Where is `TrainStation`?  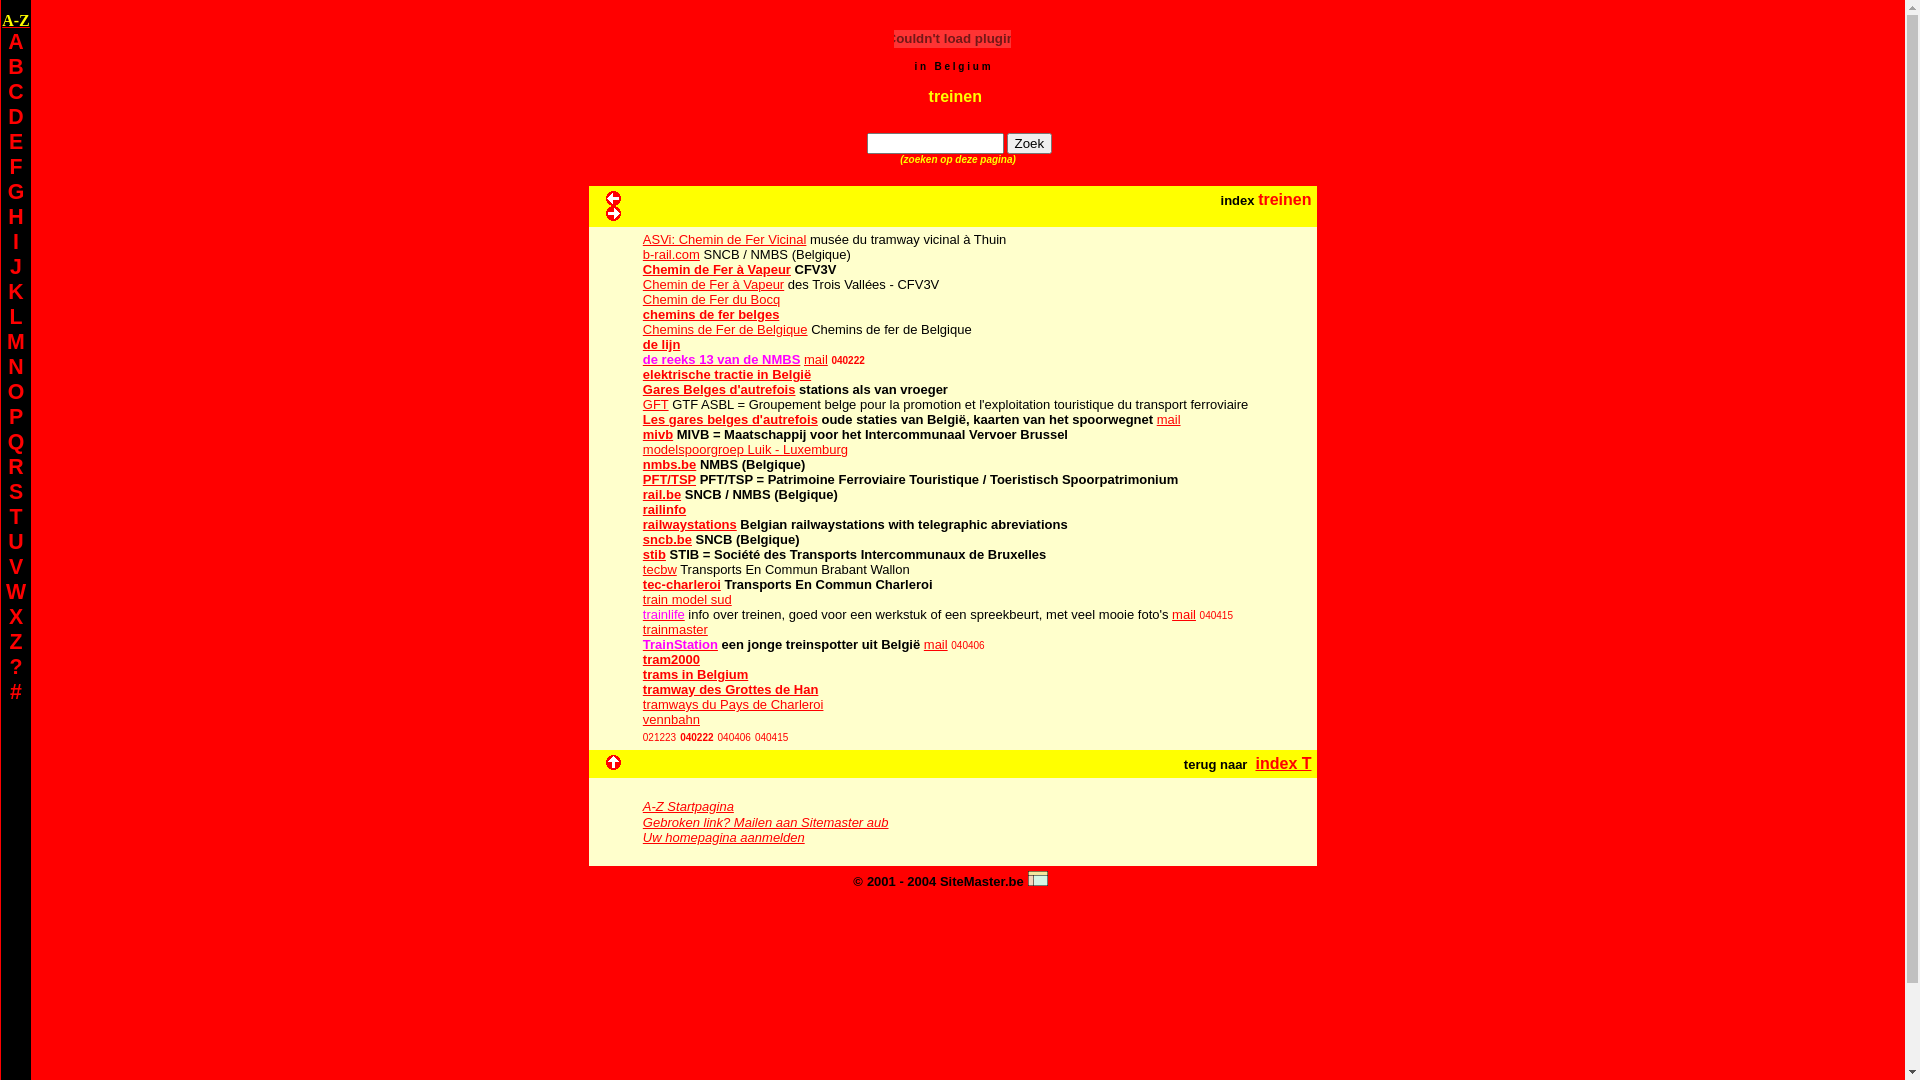
TrainStation is located at coordinates (680, 644).